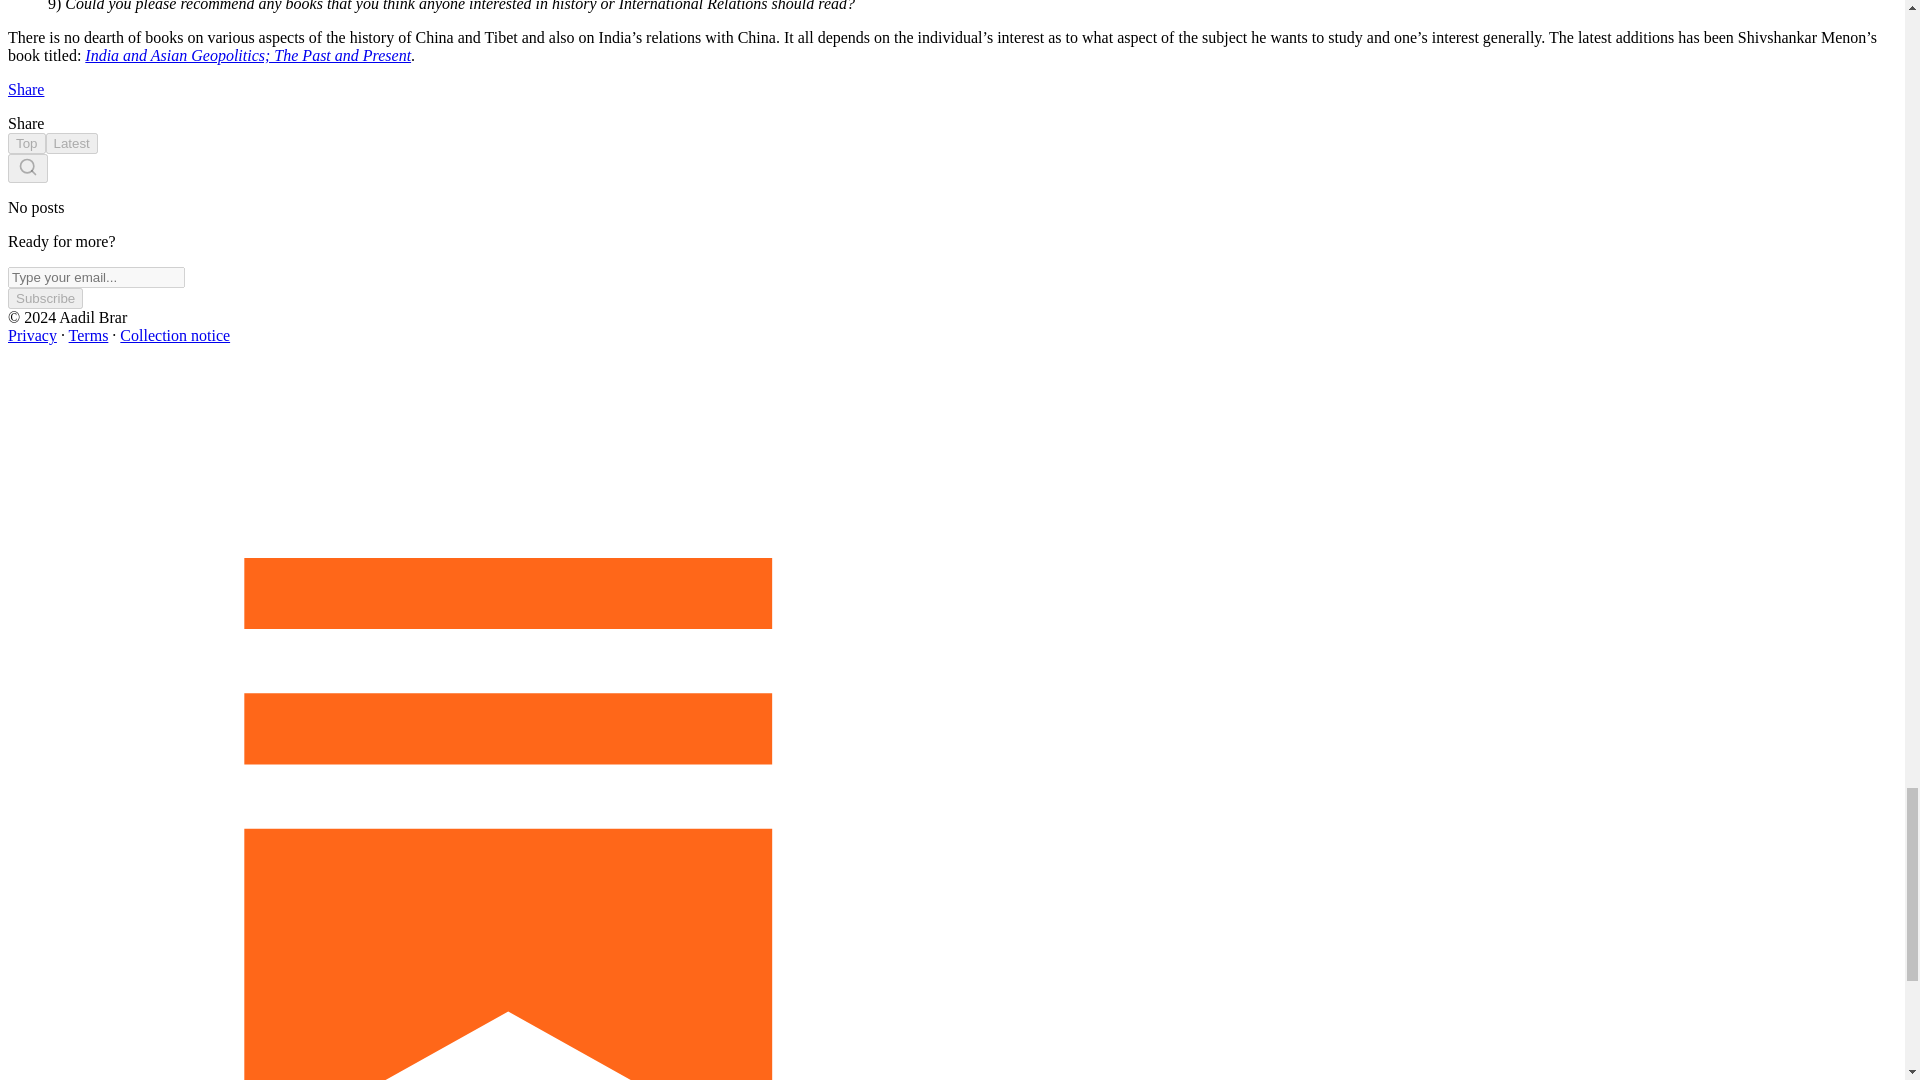 The height and width of the screenshot is (1080, 1920). Describe the element at coordinates (26, 143) in the screenshot. I see `Top` at that location.